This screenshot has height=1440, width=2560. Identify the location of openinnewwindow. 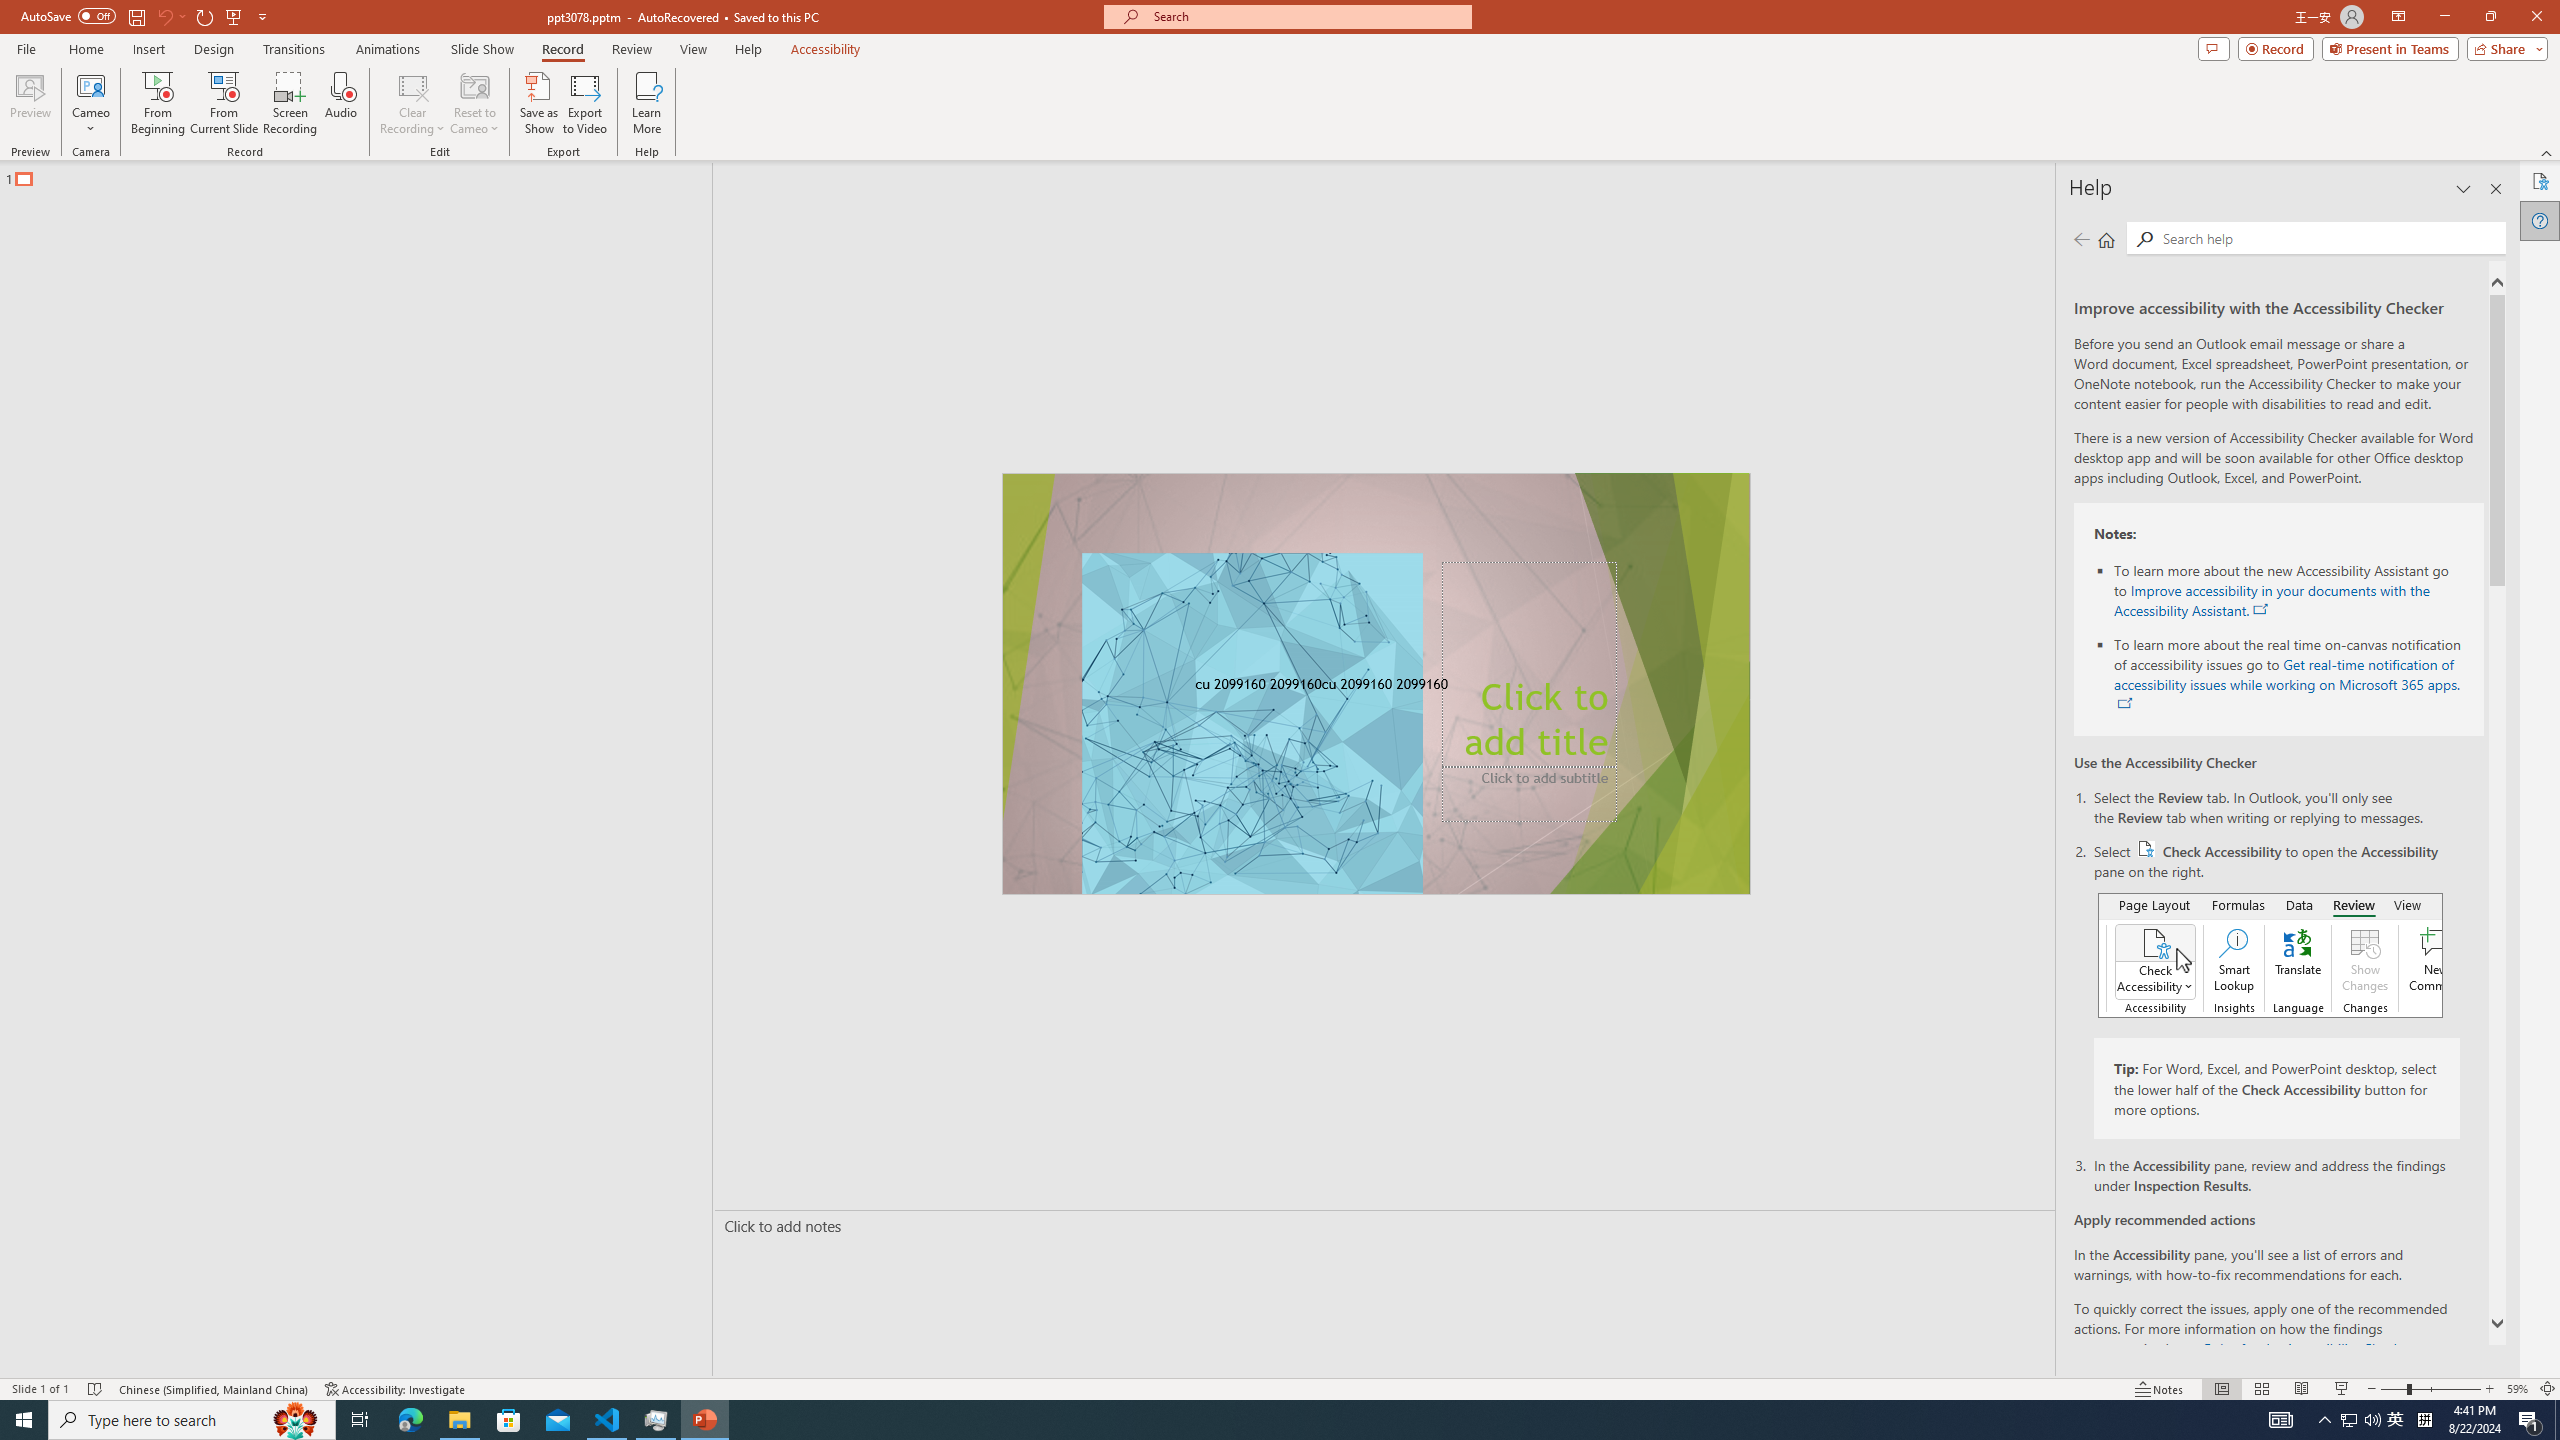
(2124, 704).